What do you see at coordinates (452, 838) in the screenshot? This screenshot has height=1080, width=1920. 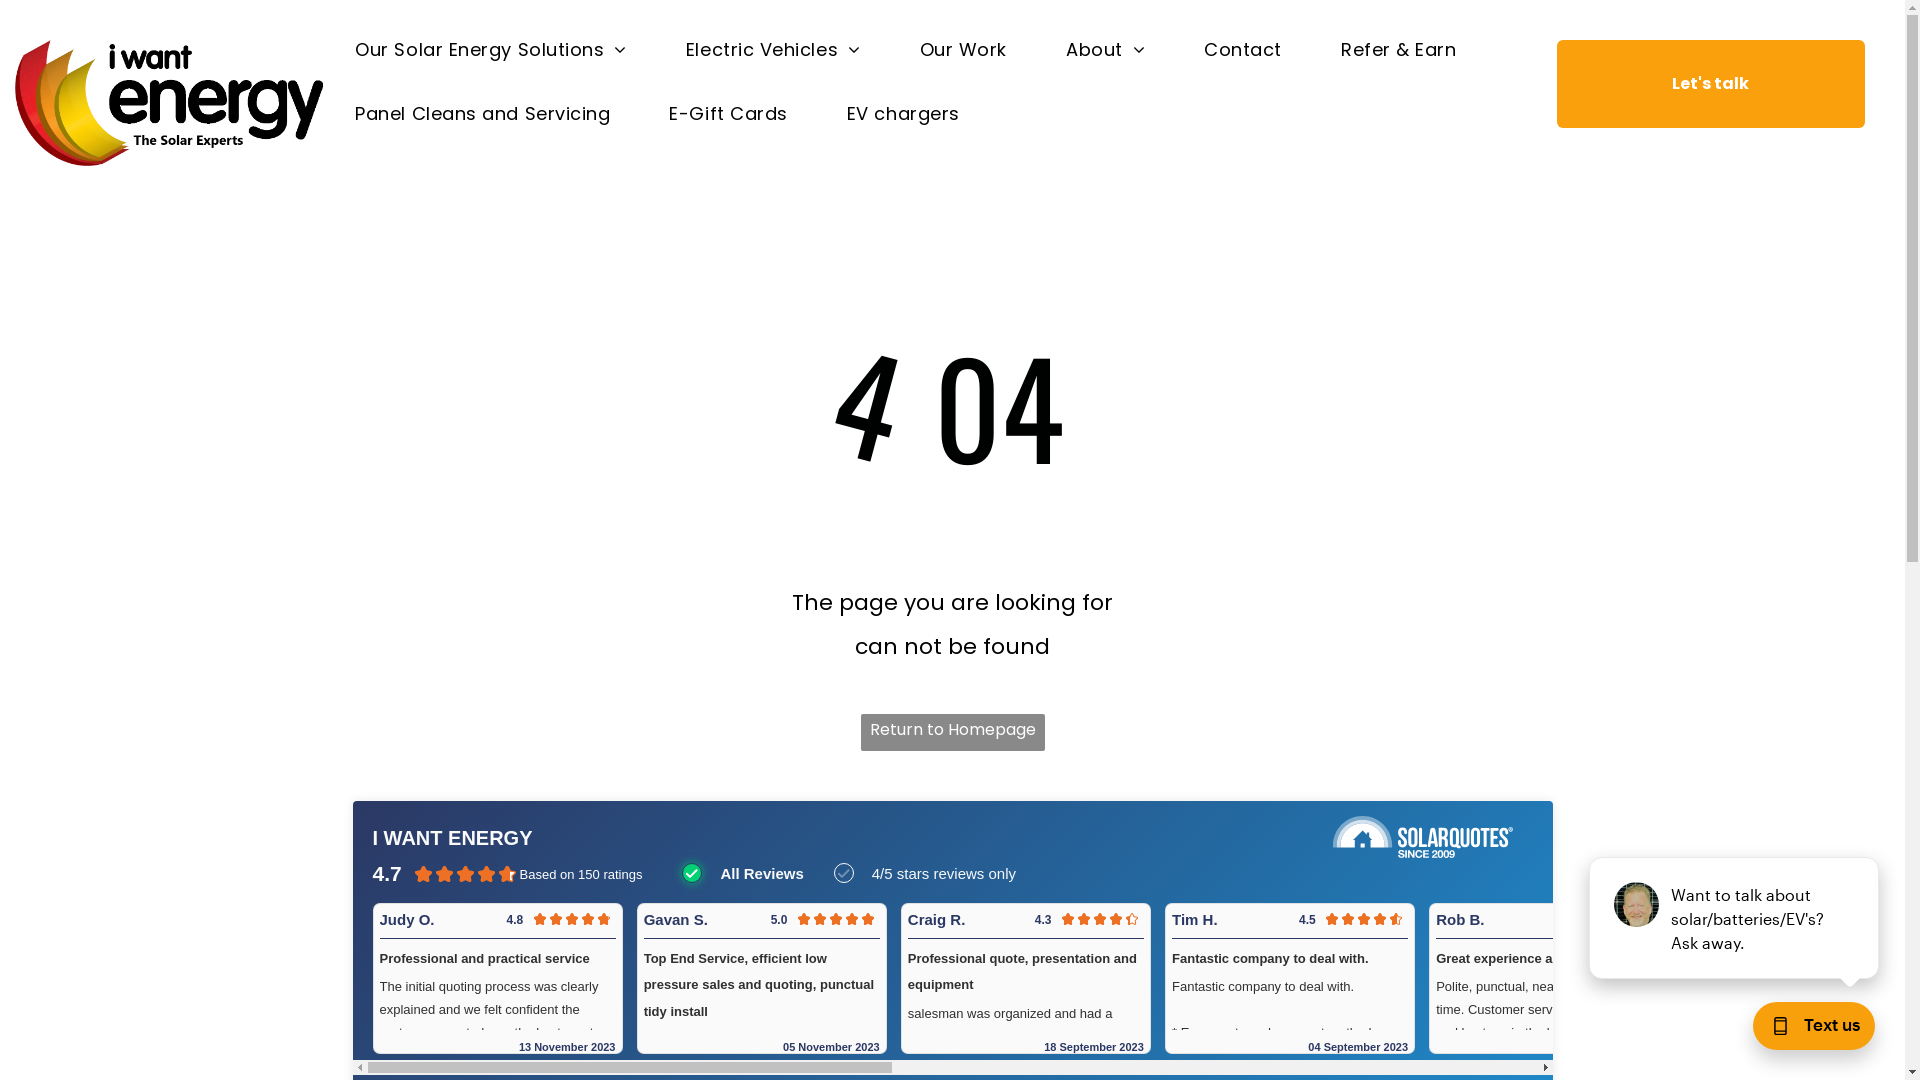 I see `I WANT ENERGY` at bounding box center [452, 838].